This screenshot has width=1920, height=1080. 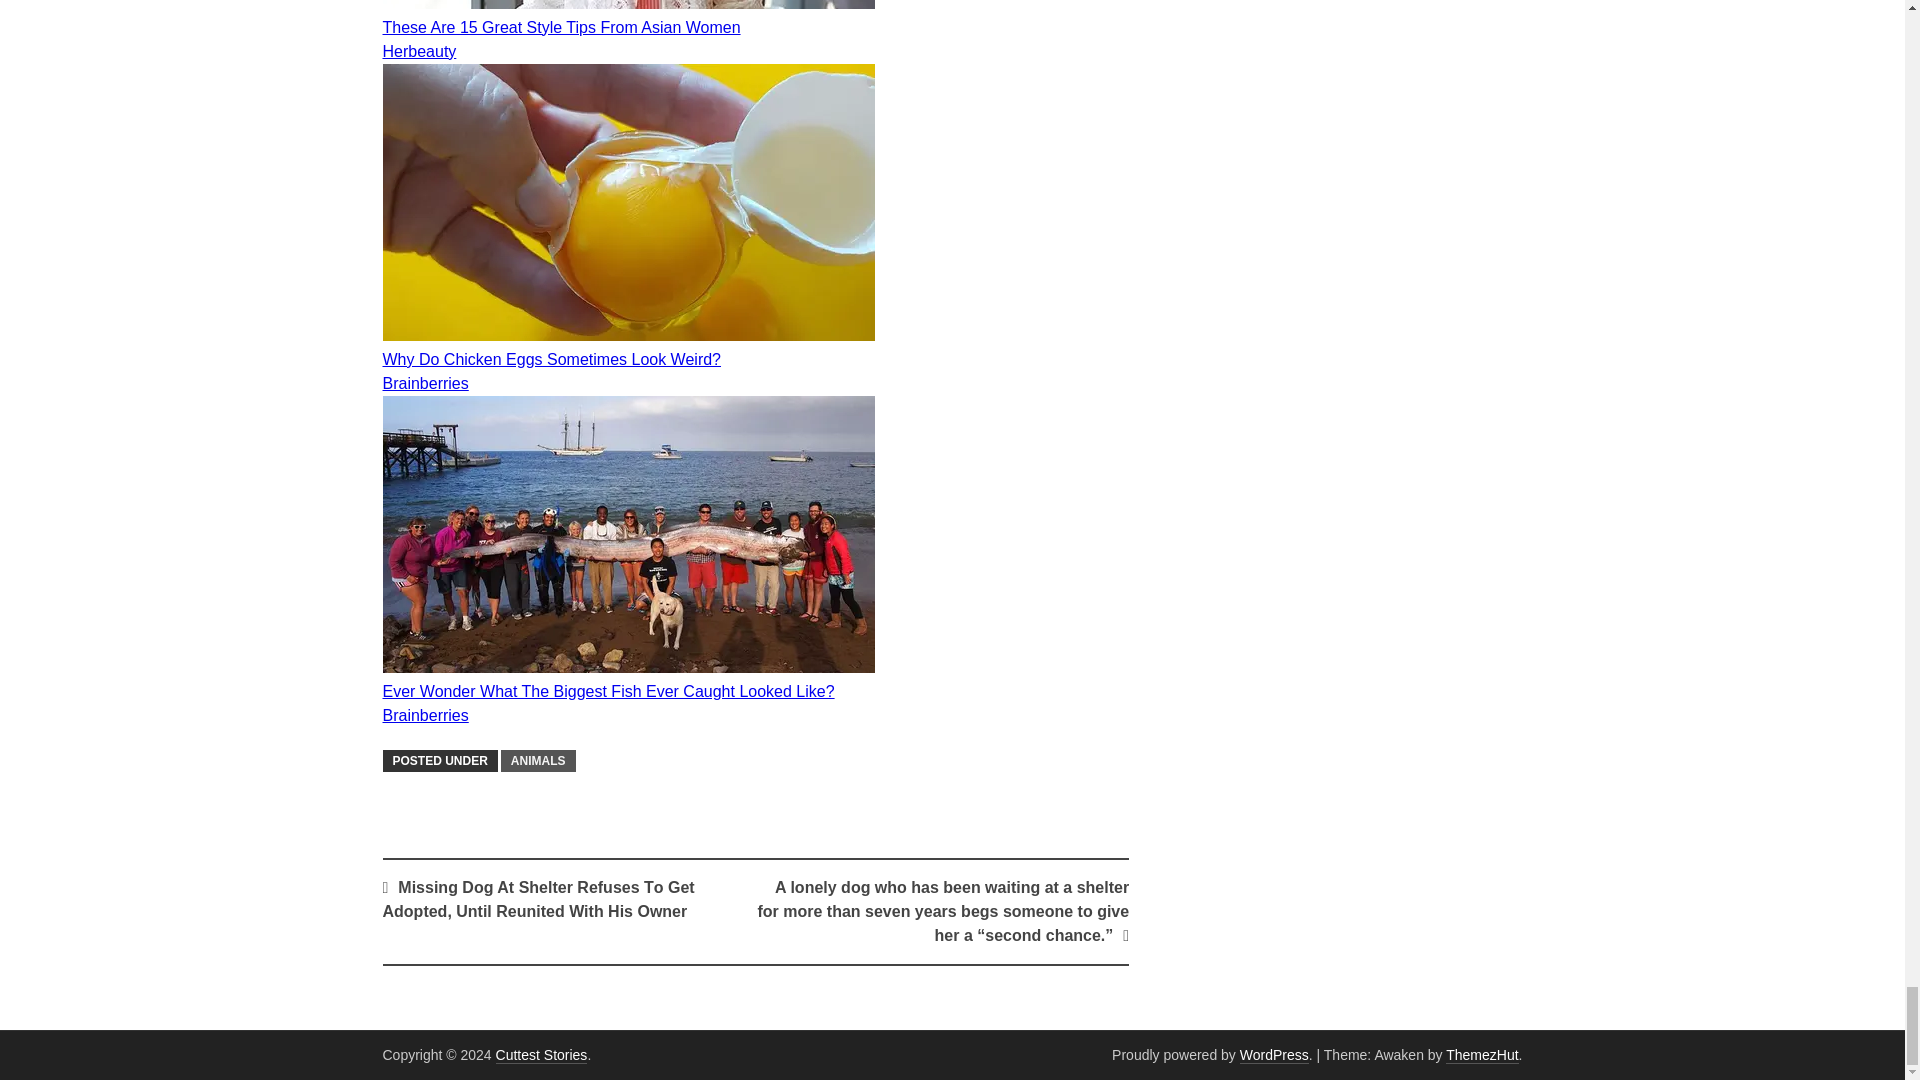 I want to click on Cuttest Stories, so click(x=541, y=1054).